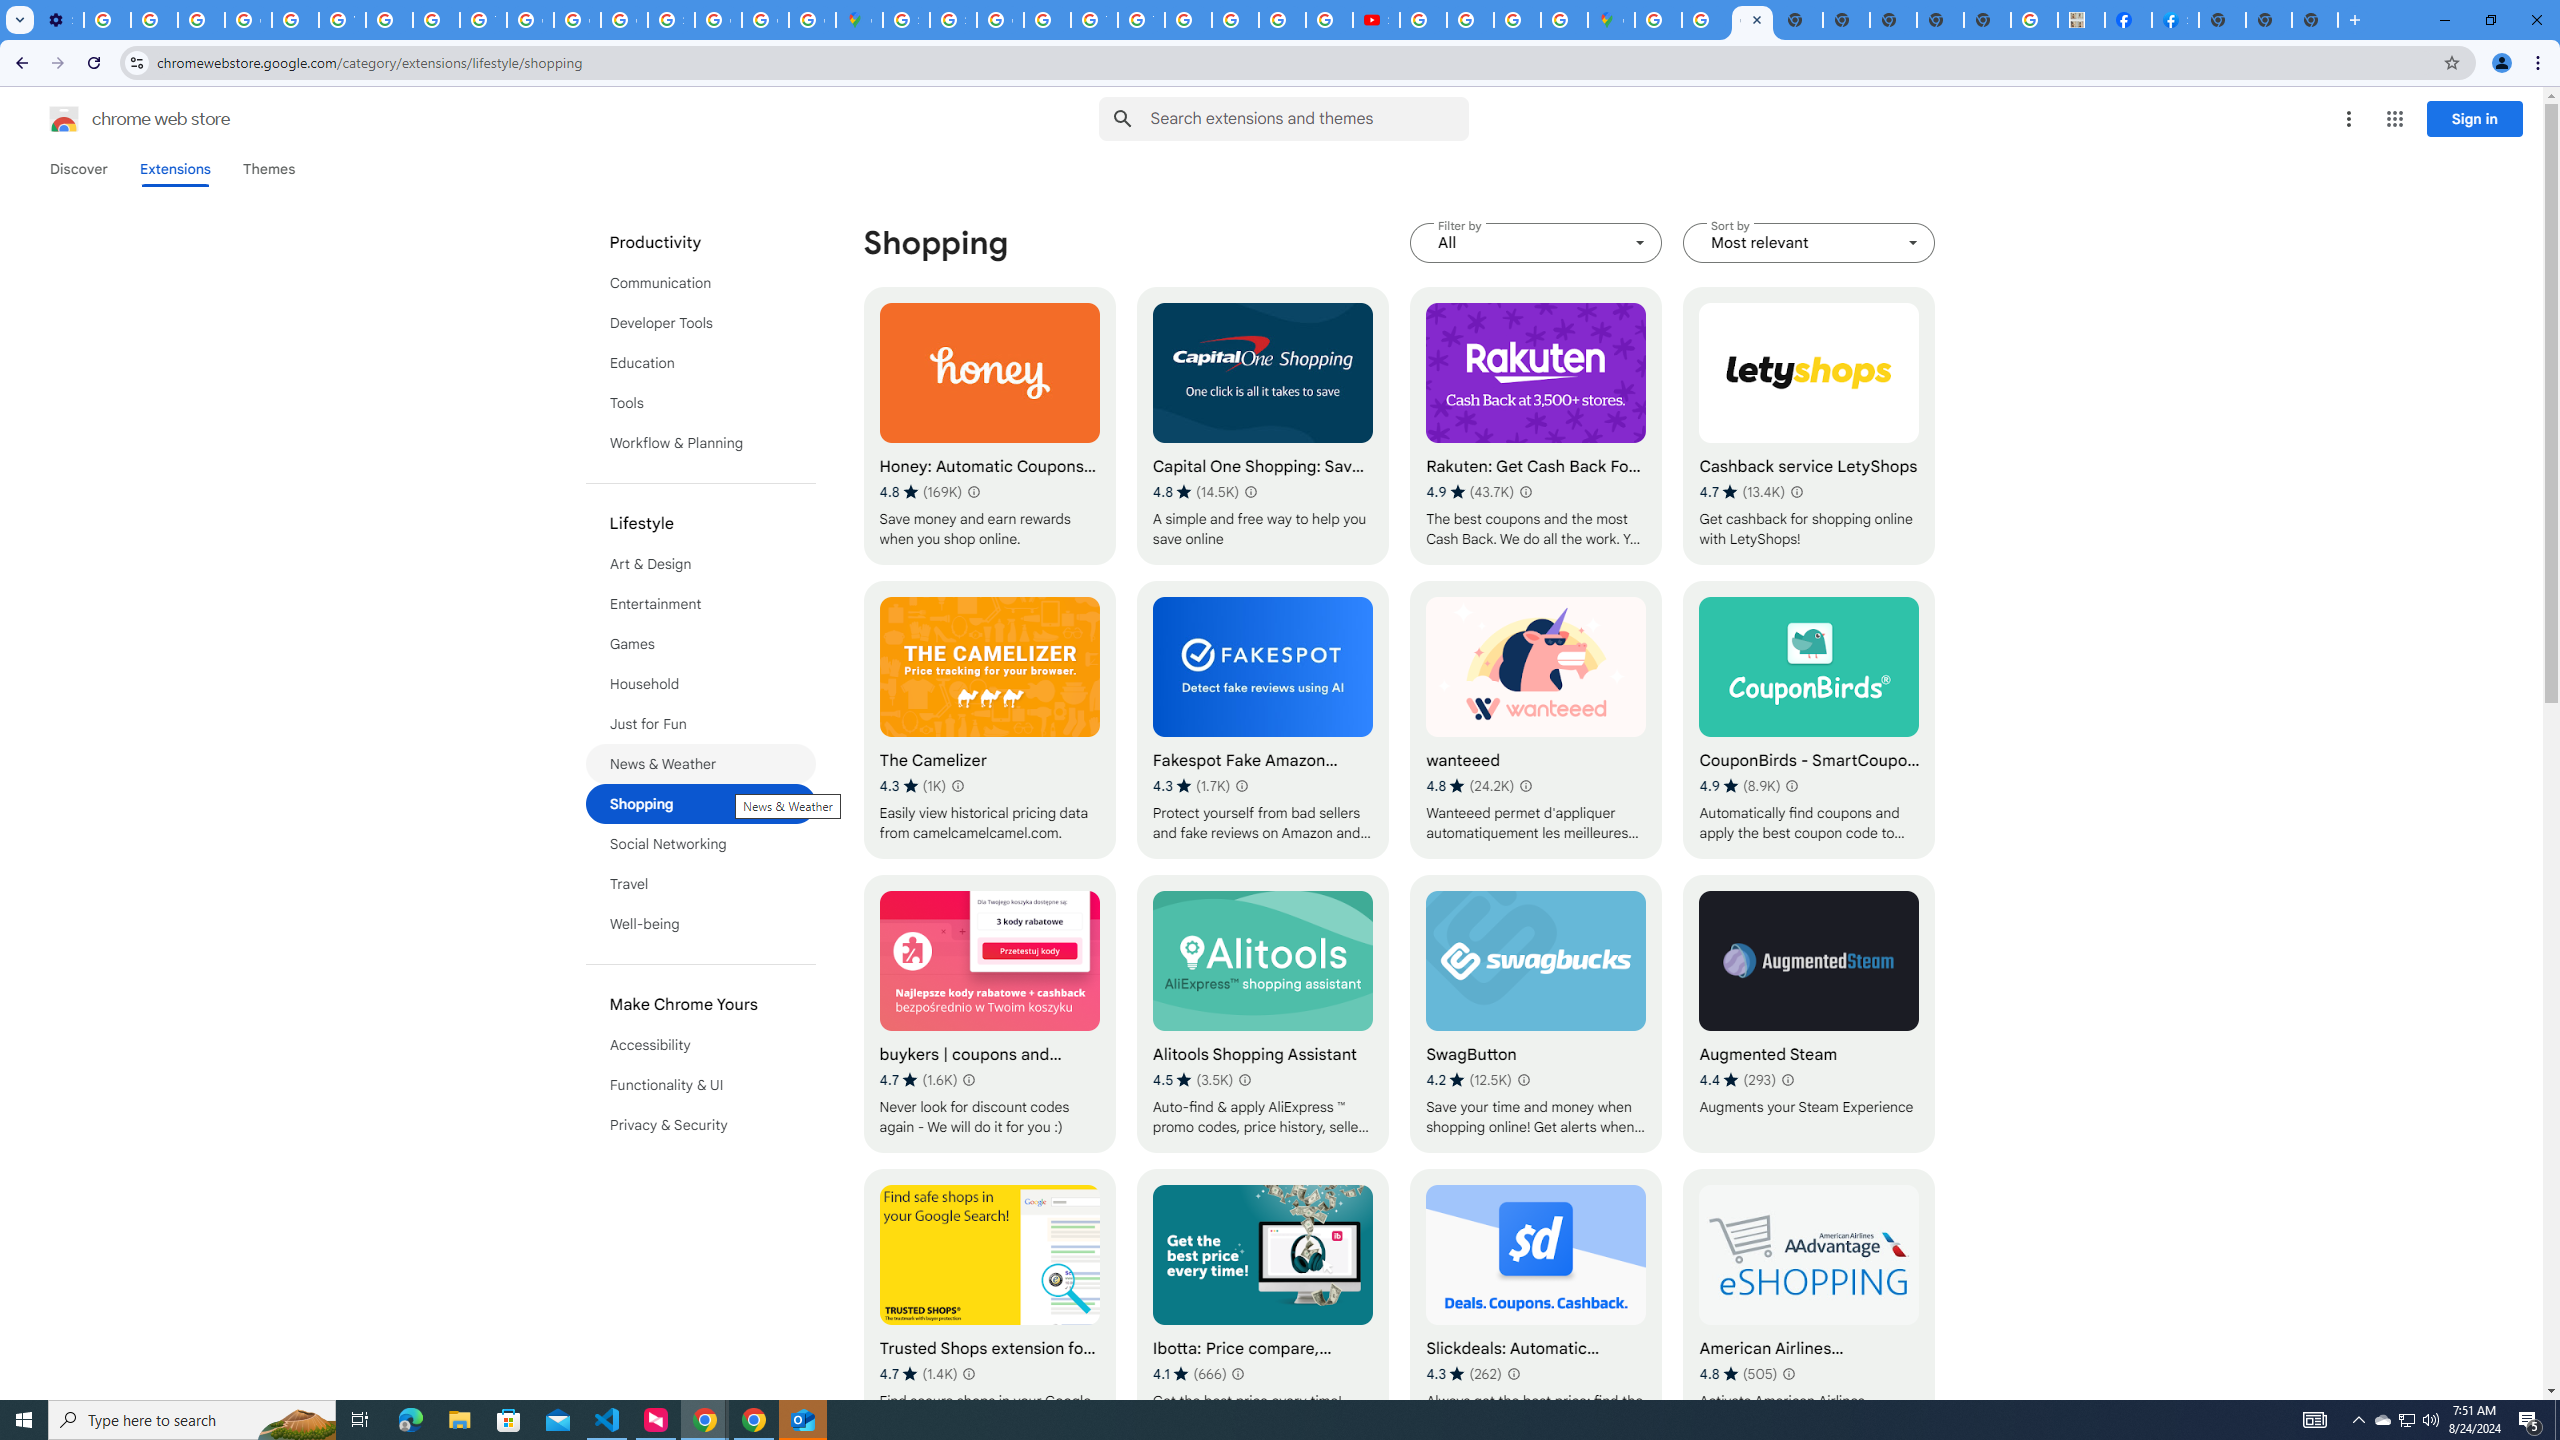 This screenshot has height=1440, width=2560. I want to click on Art & Design, so click(701, 564).